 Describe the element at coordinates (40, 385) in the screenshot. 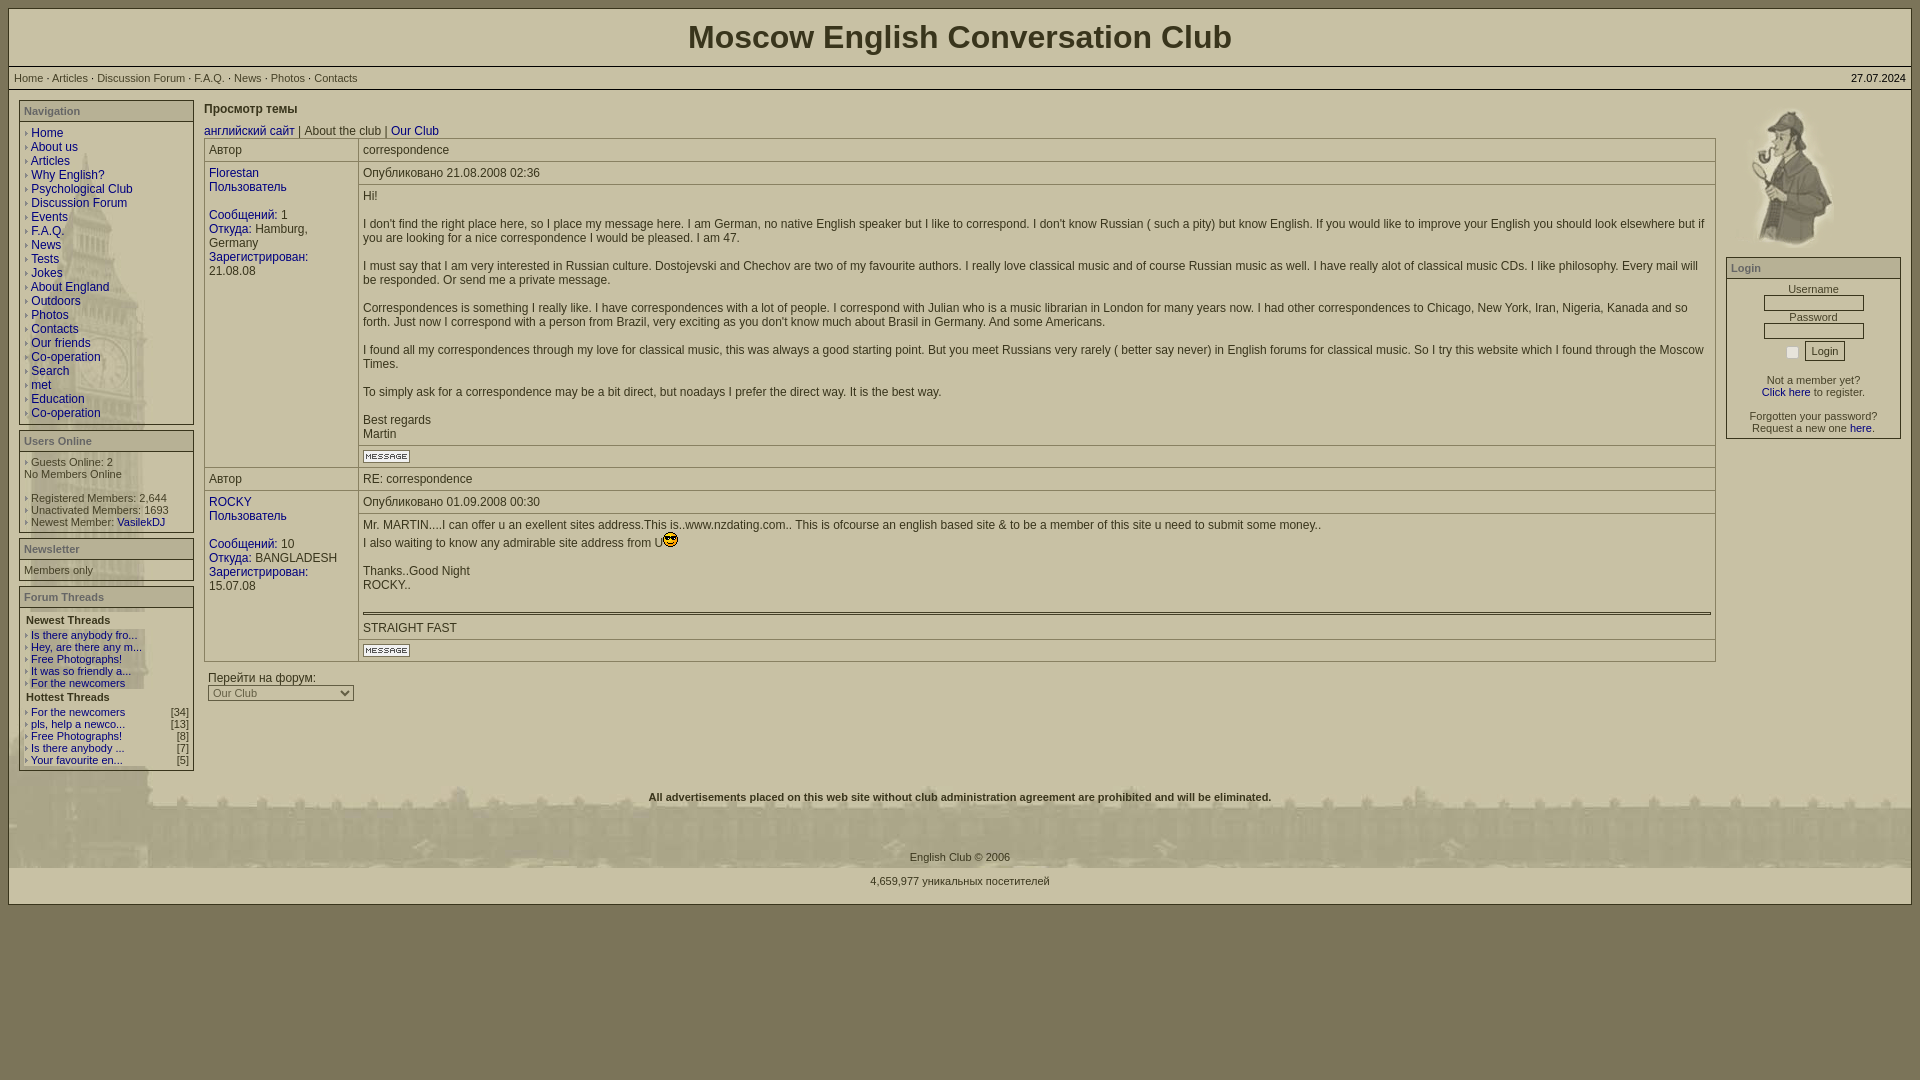

I see `met` at that location.